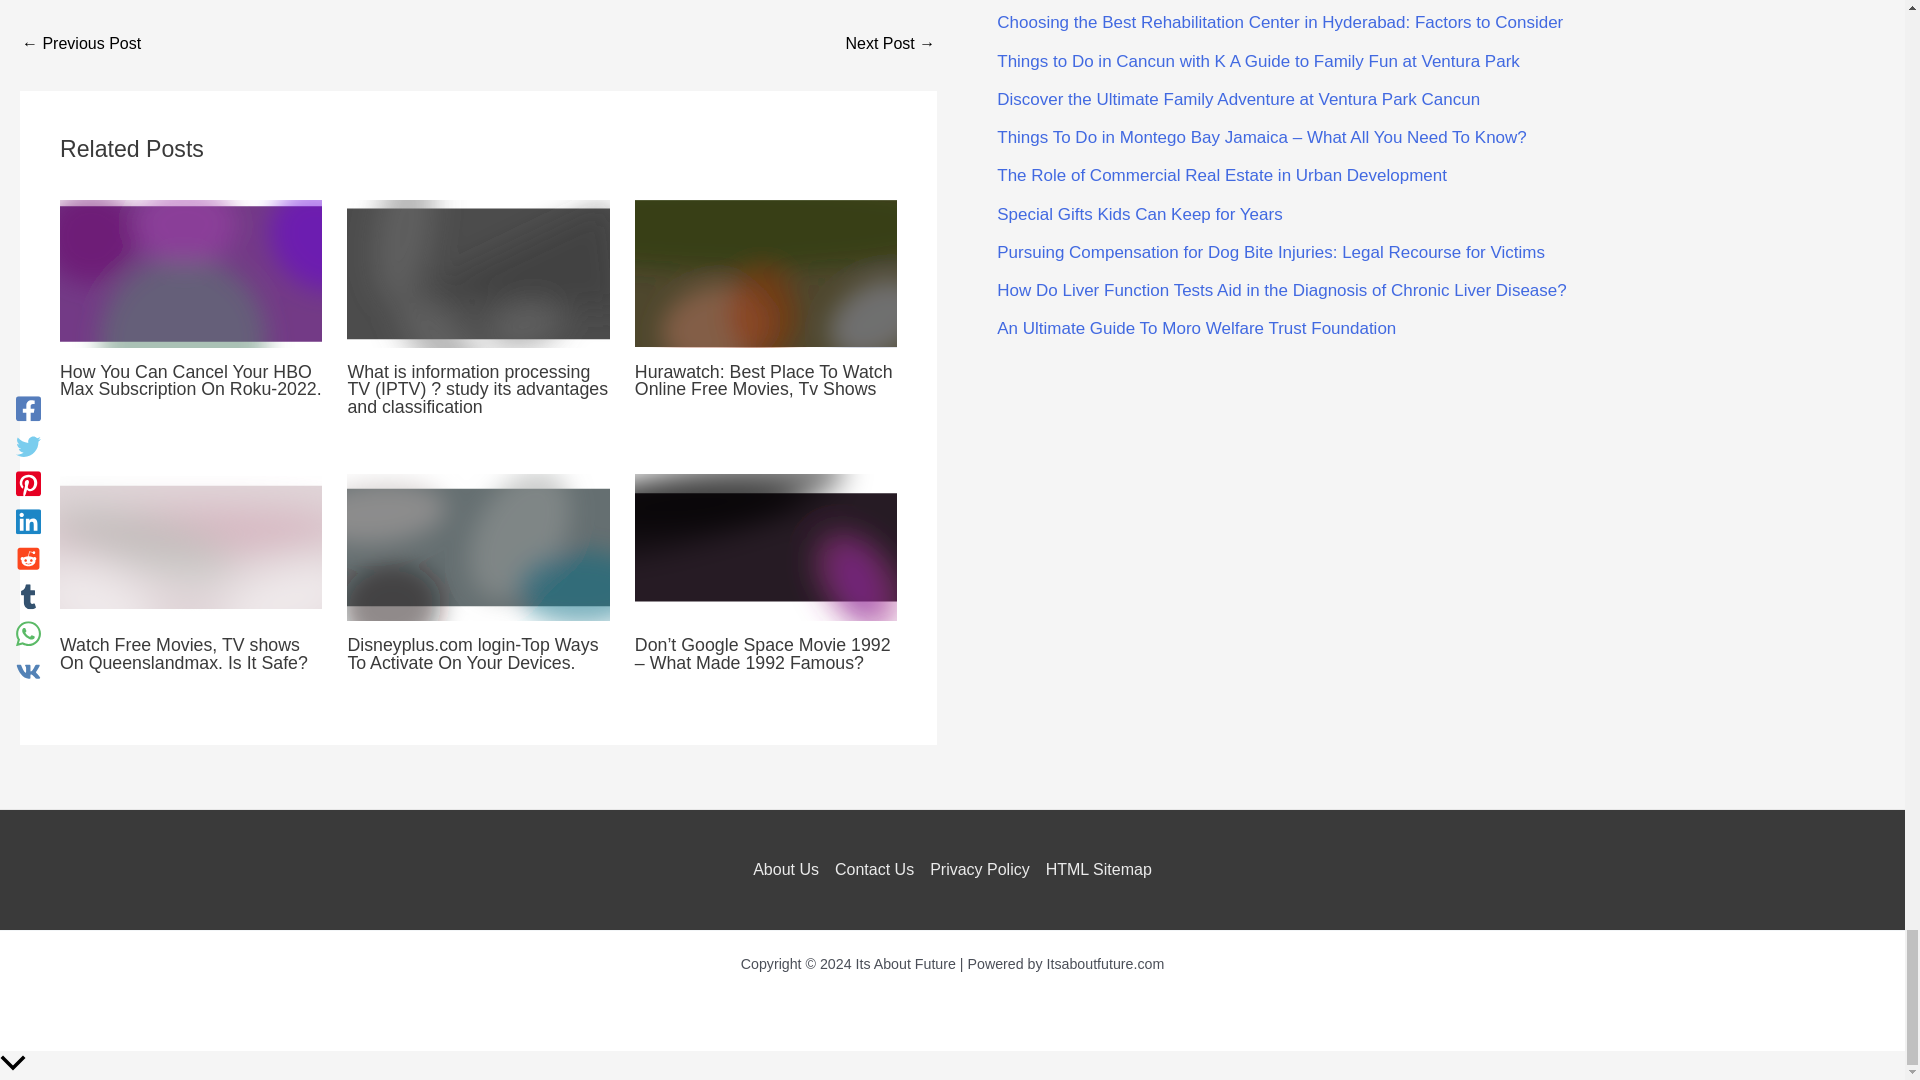 The width and height of the screenshot is (1920, 1080). What do you see at coordinates (766, 548) in the screenshot?
I see `Don't Google Space Movie 1992 - What Made 1992 Famous? 8` at bounding box center [766, 548].